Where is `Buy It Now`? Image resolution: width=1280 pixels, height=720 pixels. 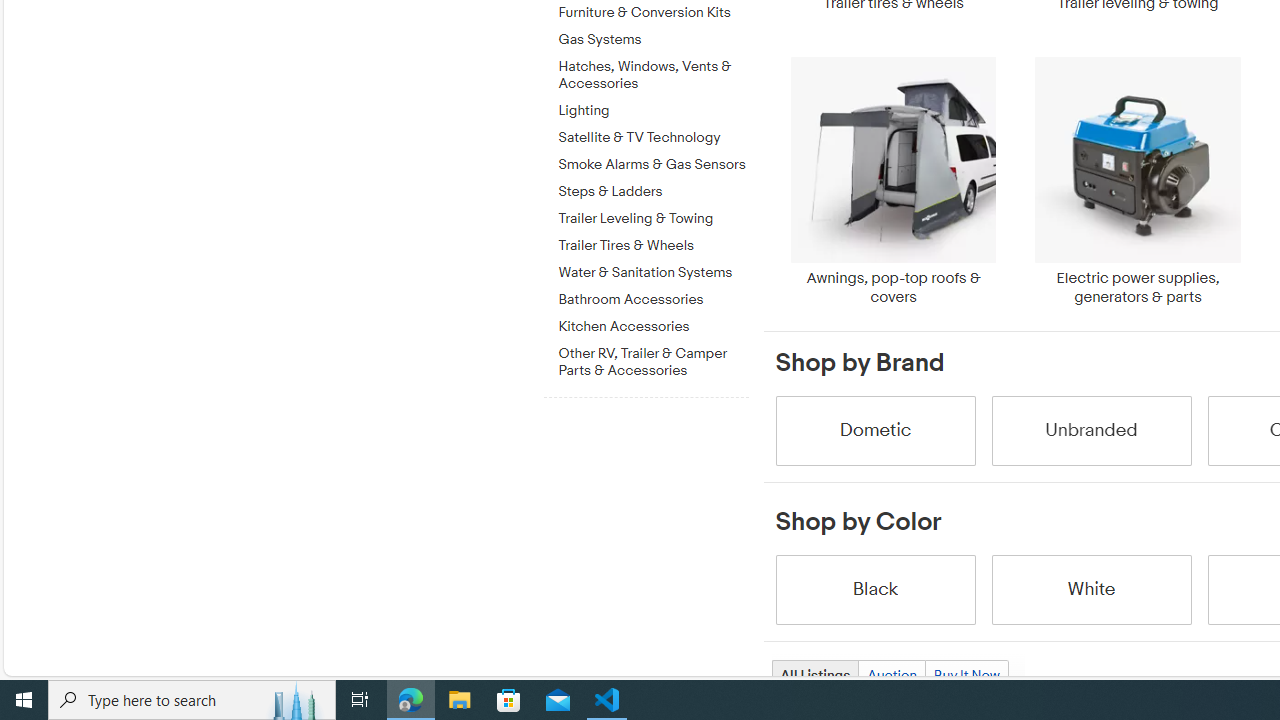 Buy It Now is located at coordinates (966, 674).